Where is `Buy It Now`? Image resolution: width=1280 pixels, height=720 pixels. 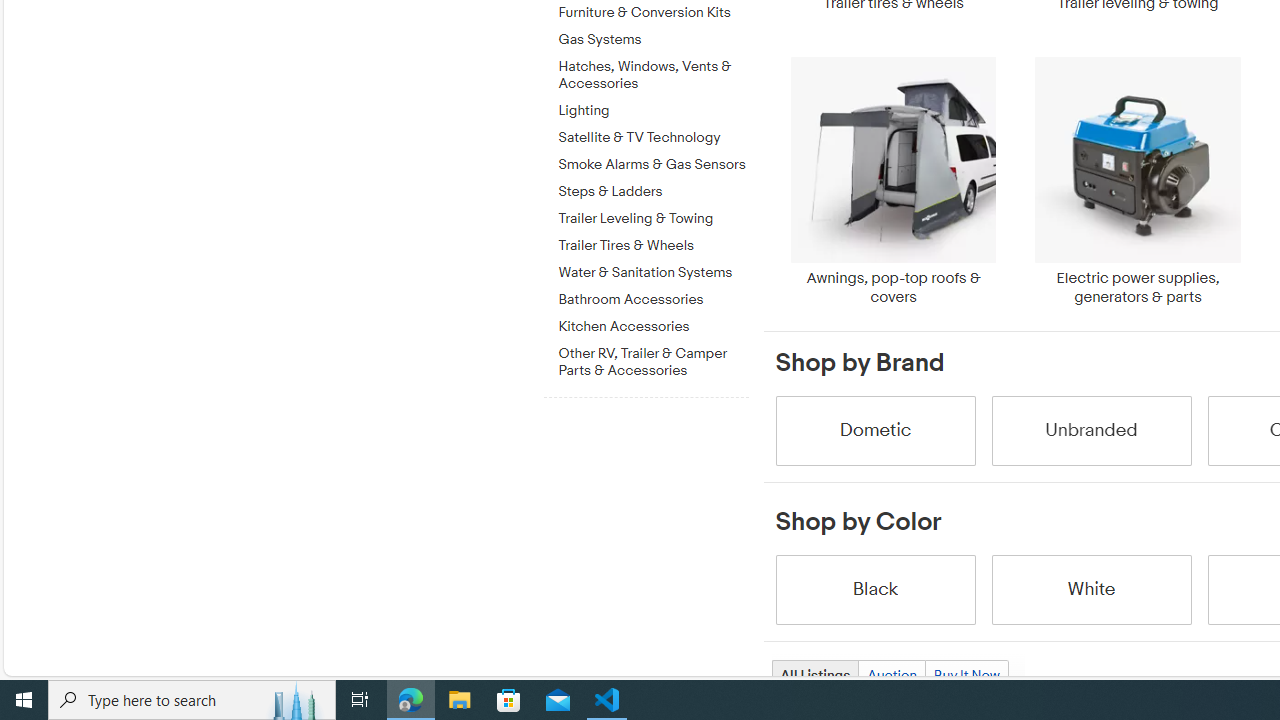 Buy It Now is located at coordinates (966, 674).